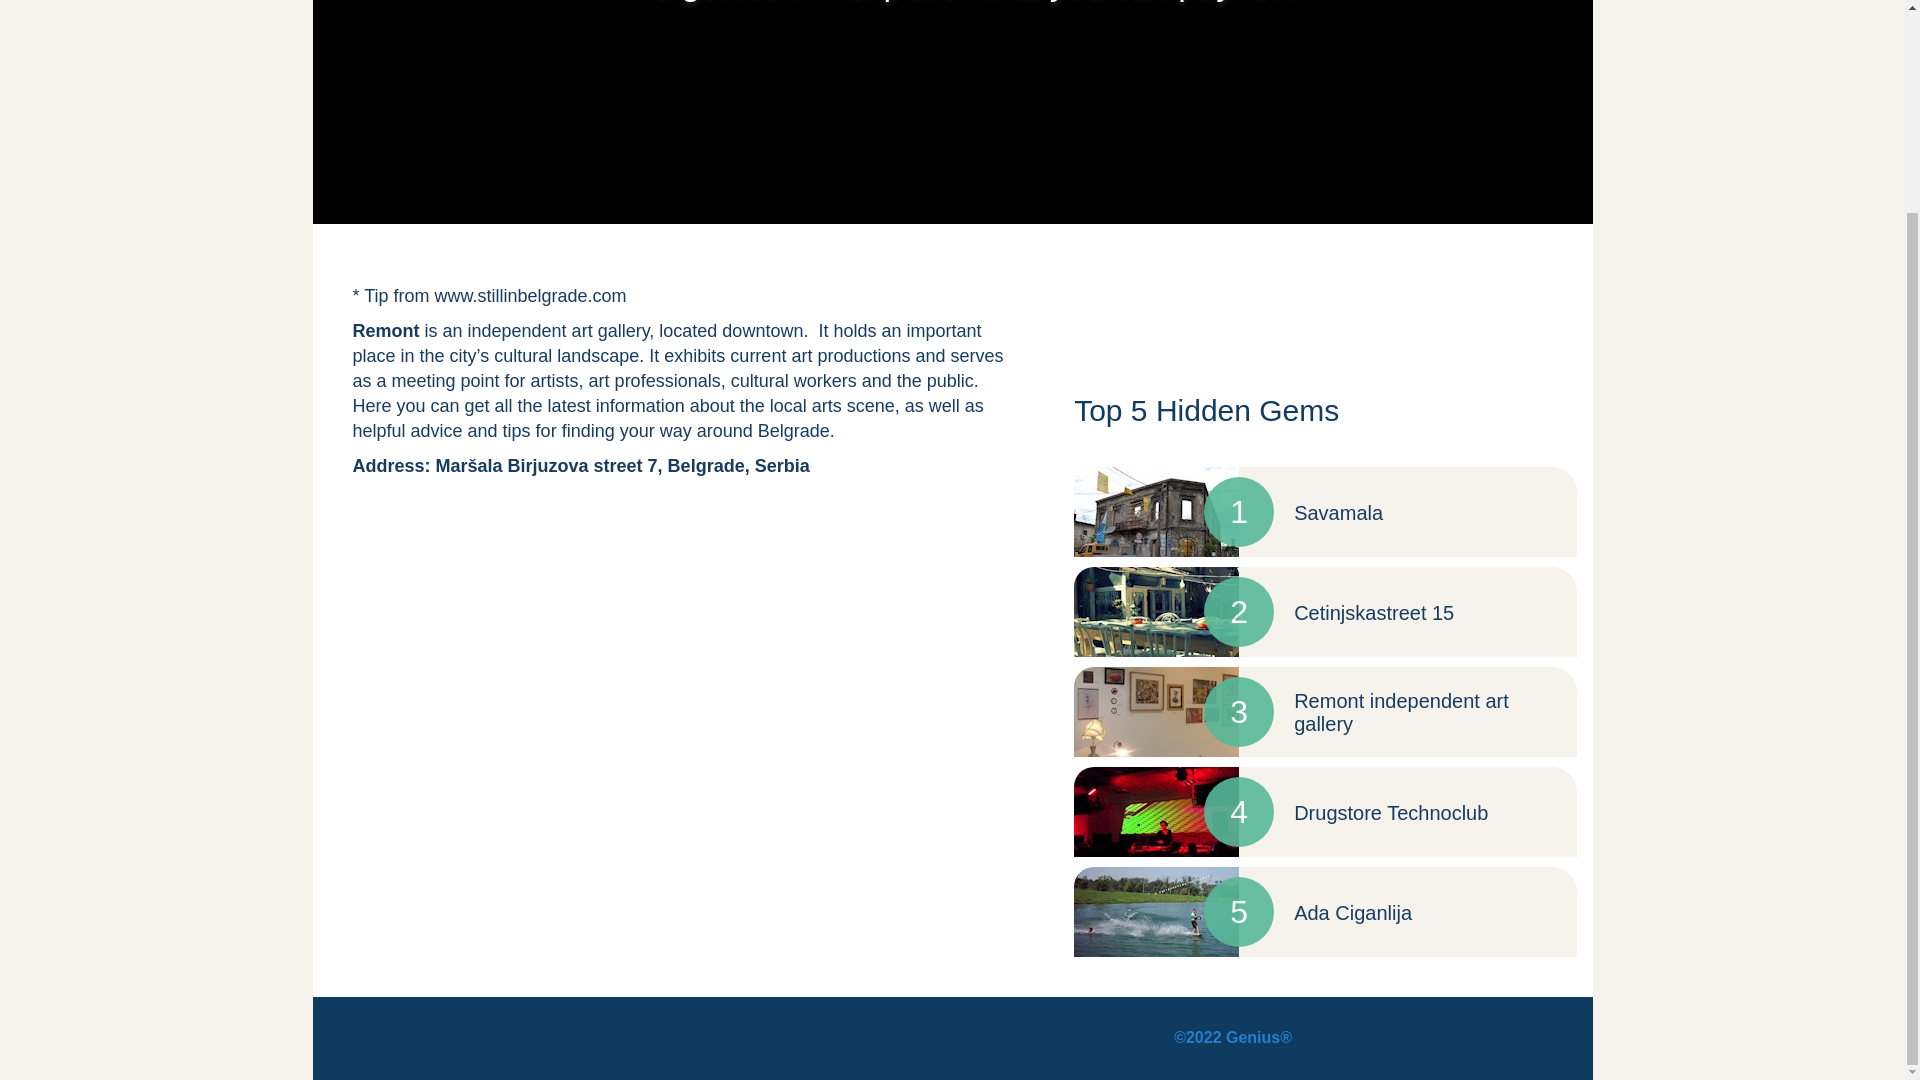 The image size is (1920, 1080). Describe the element at coordinates (1352, 912) in the screenshot. I see `Ada Ciganlija` at that location.